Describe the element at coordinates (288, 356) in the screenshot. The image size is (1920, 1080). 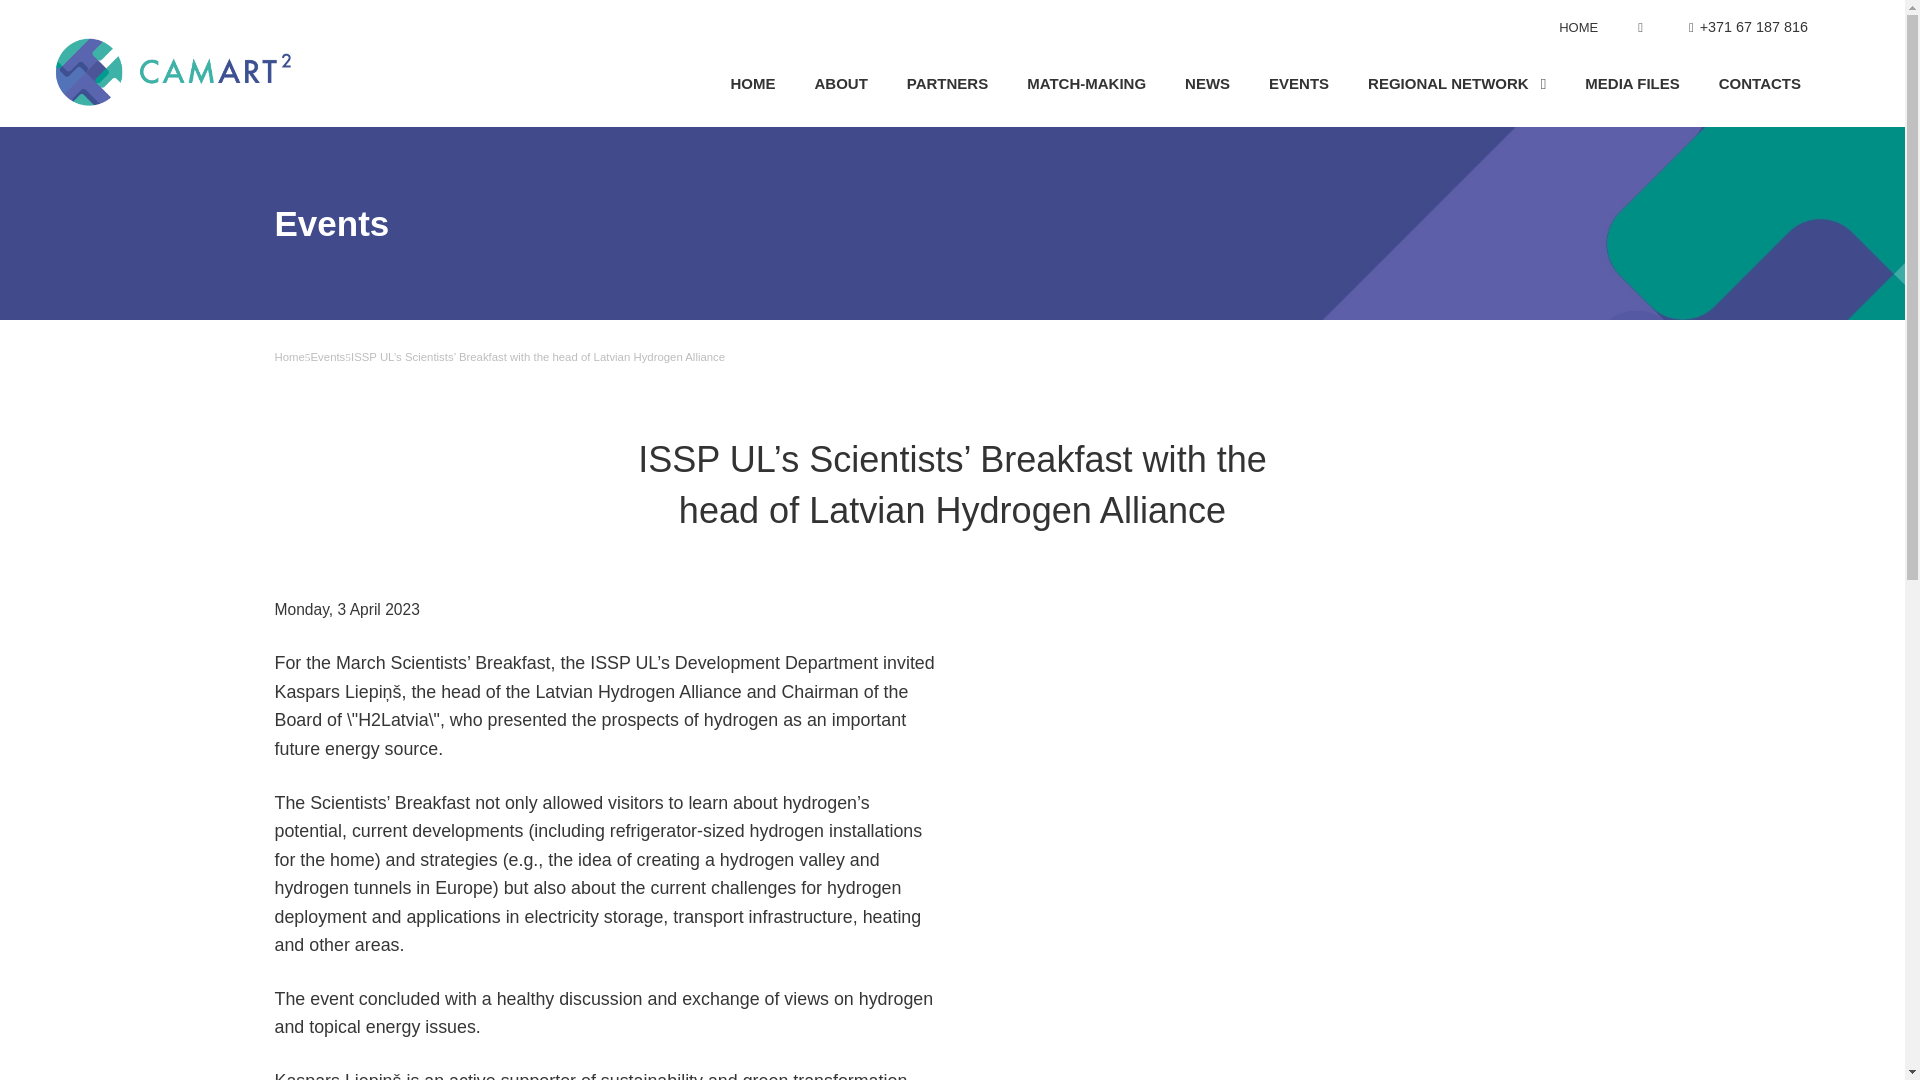
I see `Home` at that location.